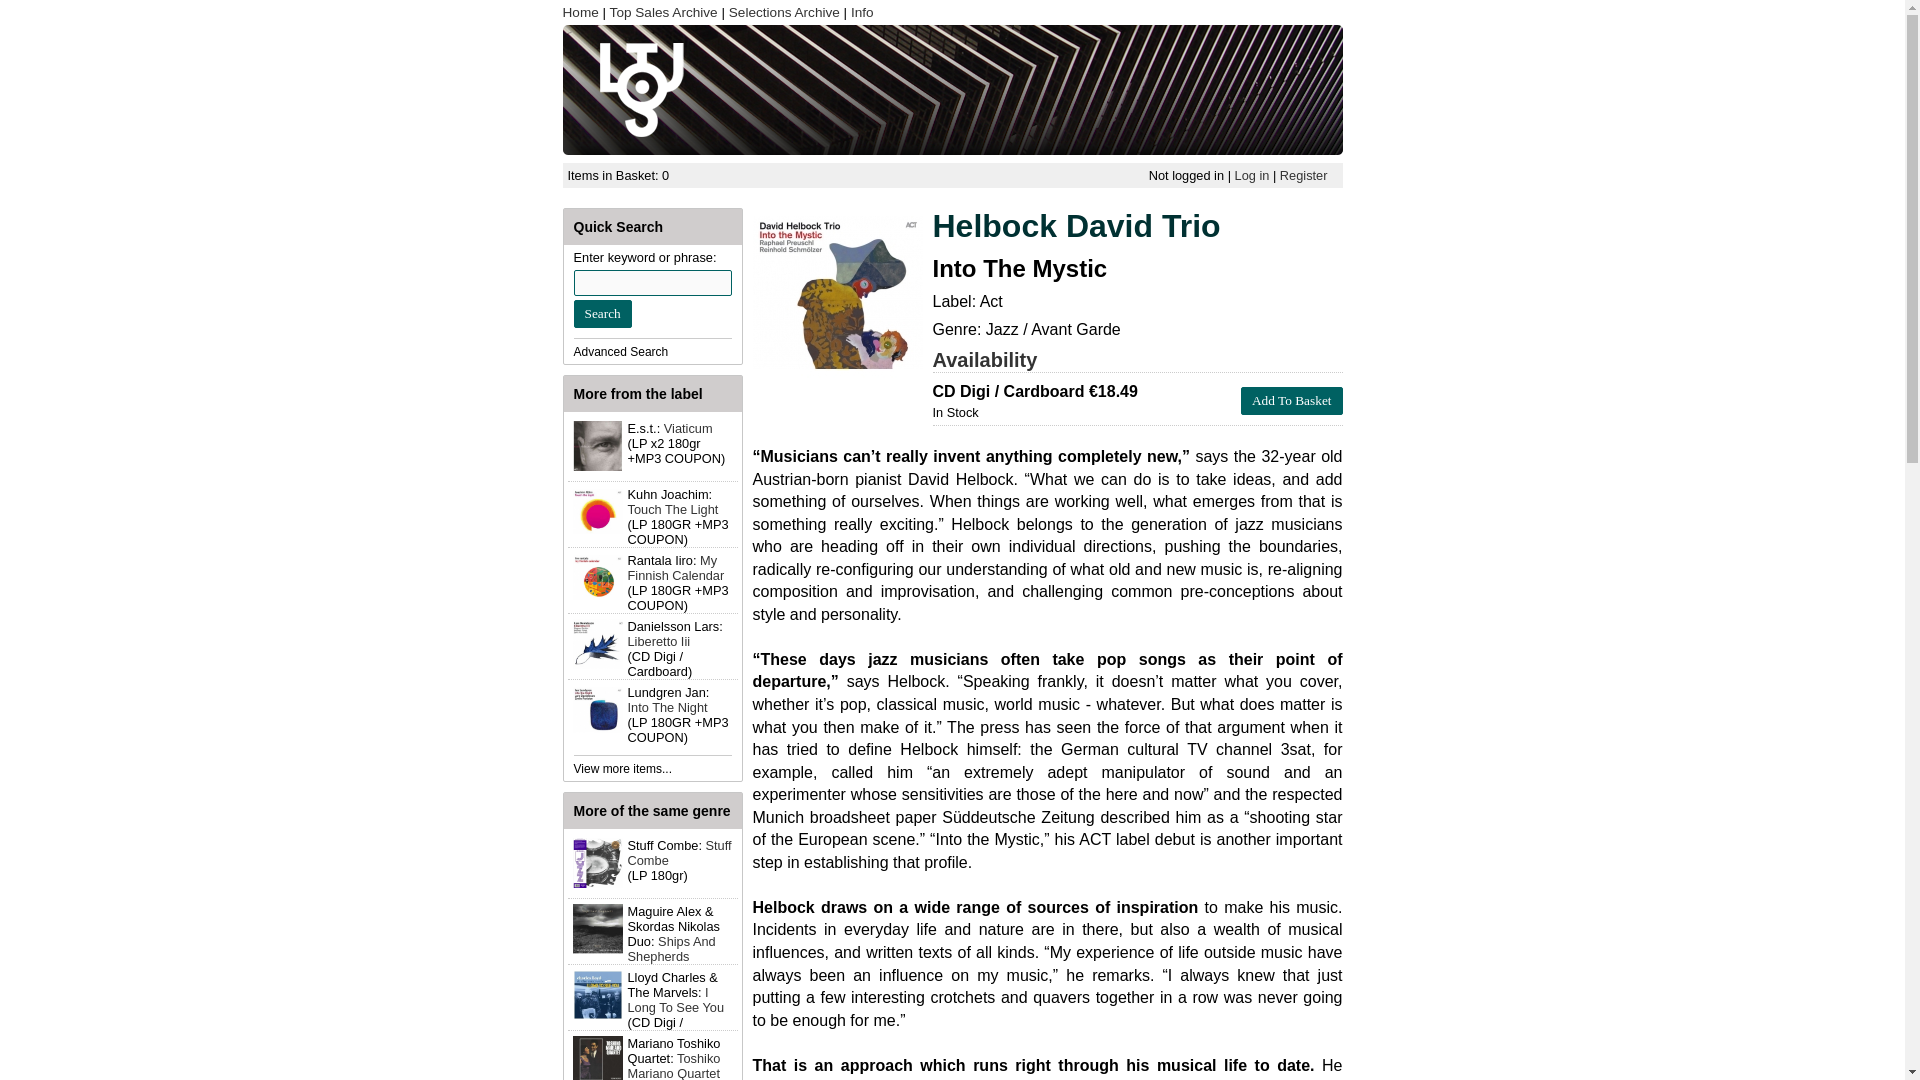 This screenshot has width=1920, height=1080. I want to click on Advanced Search, so click(621, 351).